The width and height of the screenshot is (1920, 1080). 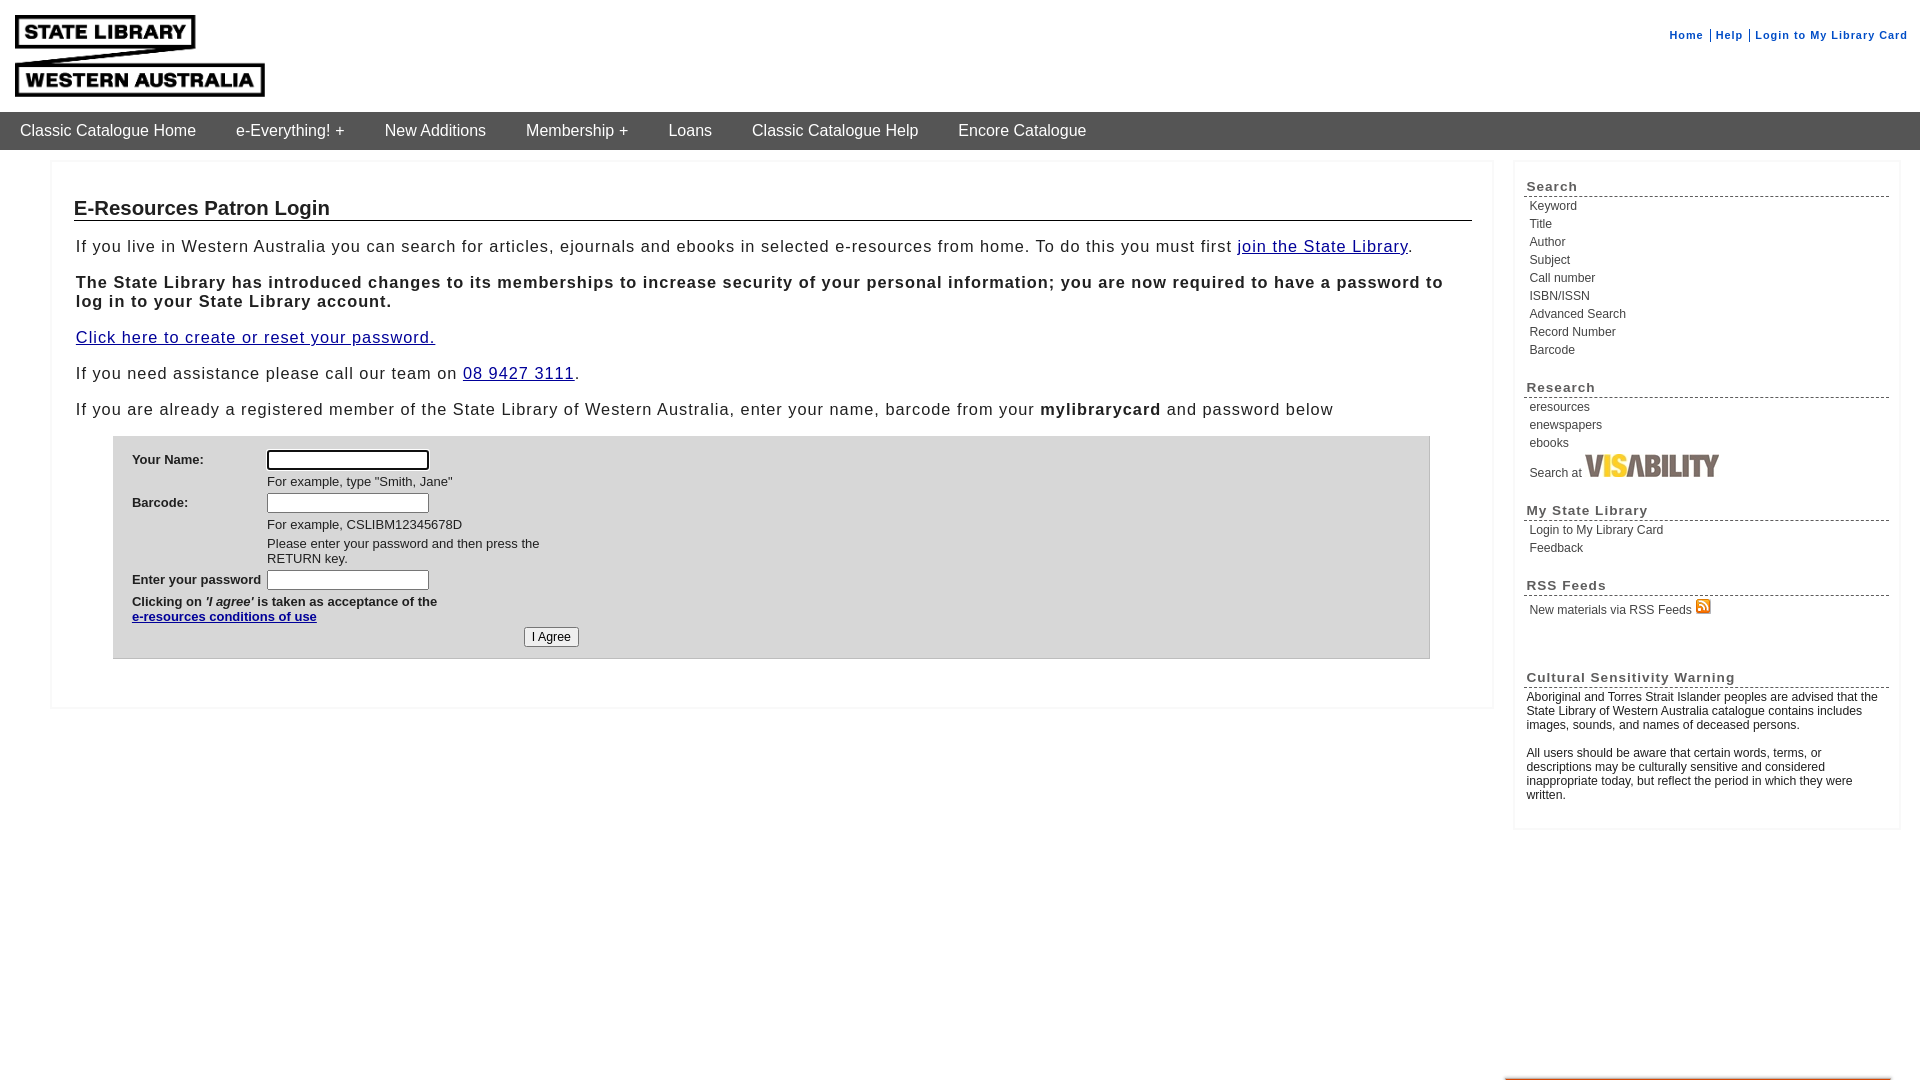 I want to click on Author, so click(x=1708, y=242).